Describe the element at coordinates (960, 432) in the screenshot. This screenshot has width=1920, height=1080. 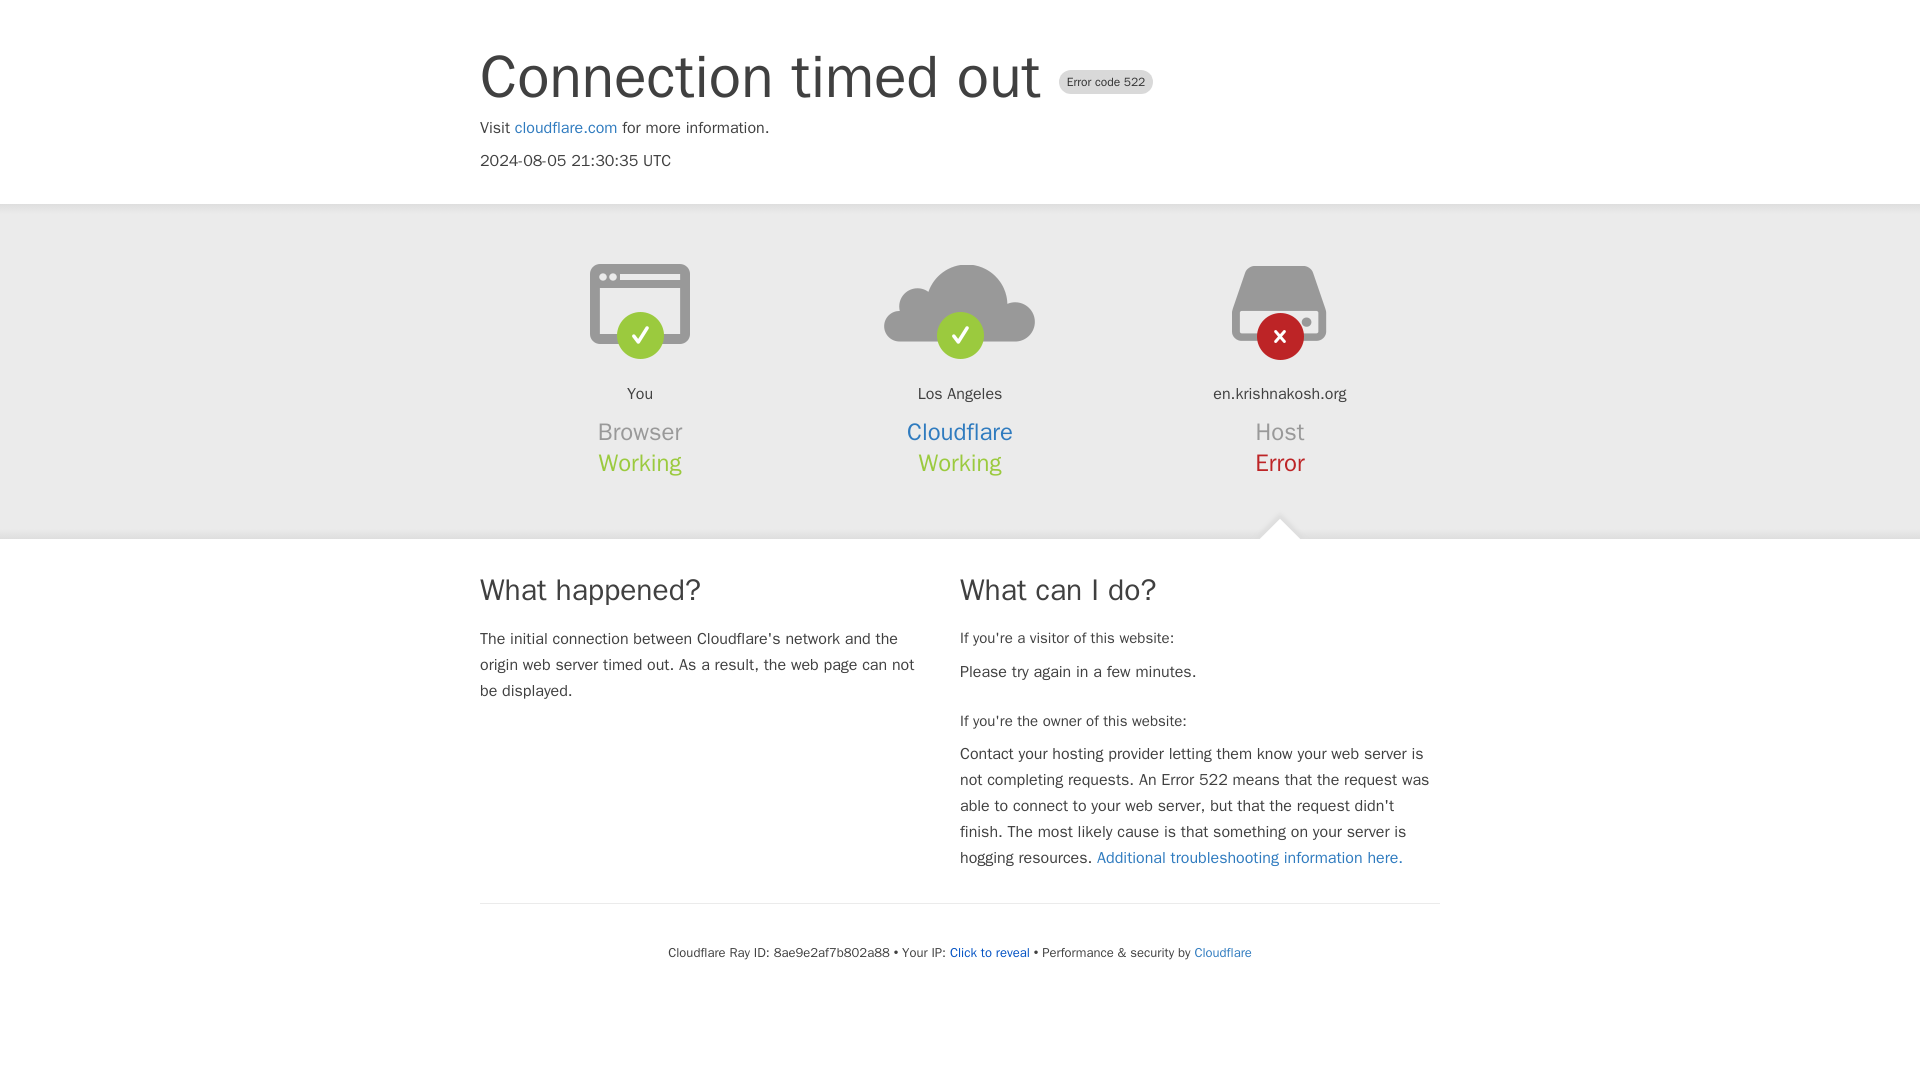
I see `Cloudflare` at that location.